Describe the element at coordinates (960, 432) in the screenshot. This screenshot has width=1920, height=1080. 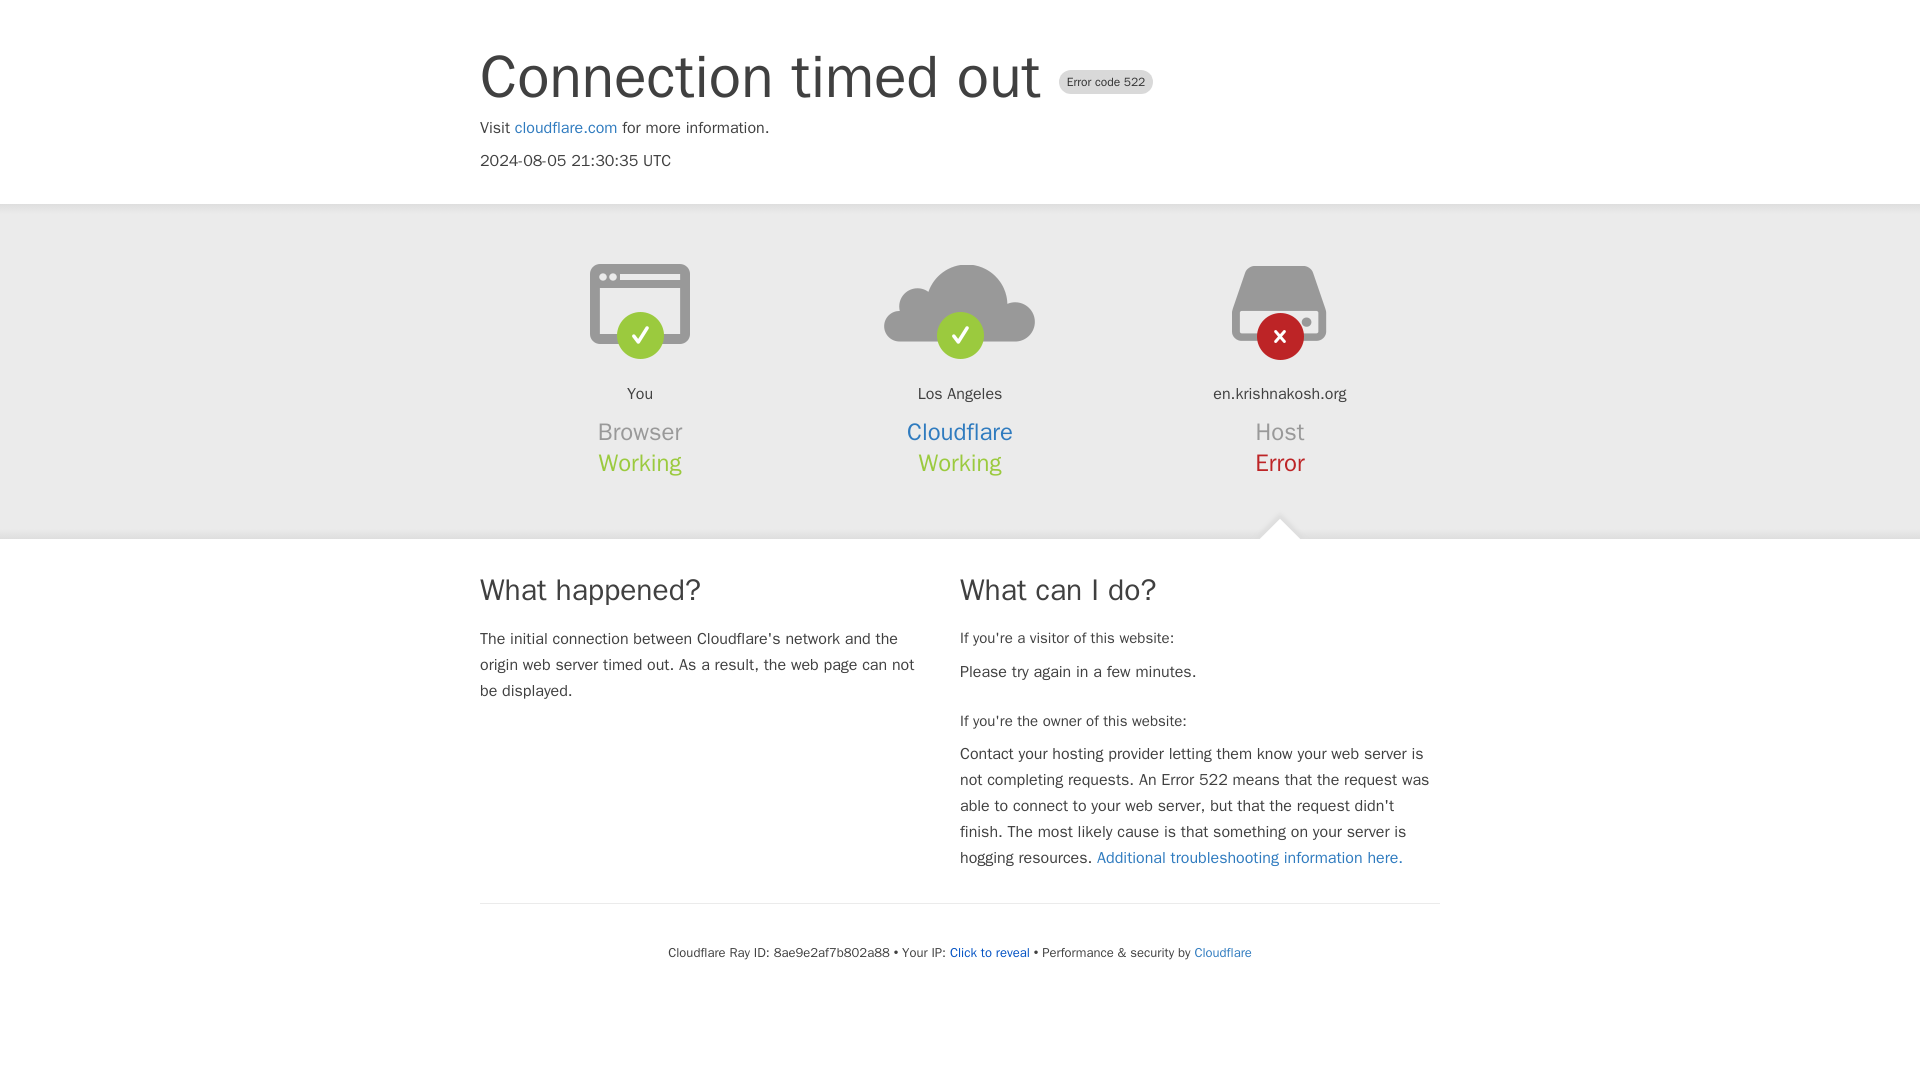
I see `Cloudflare` at that location.